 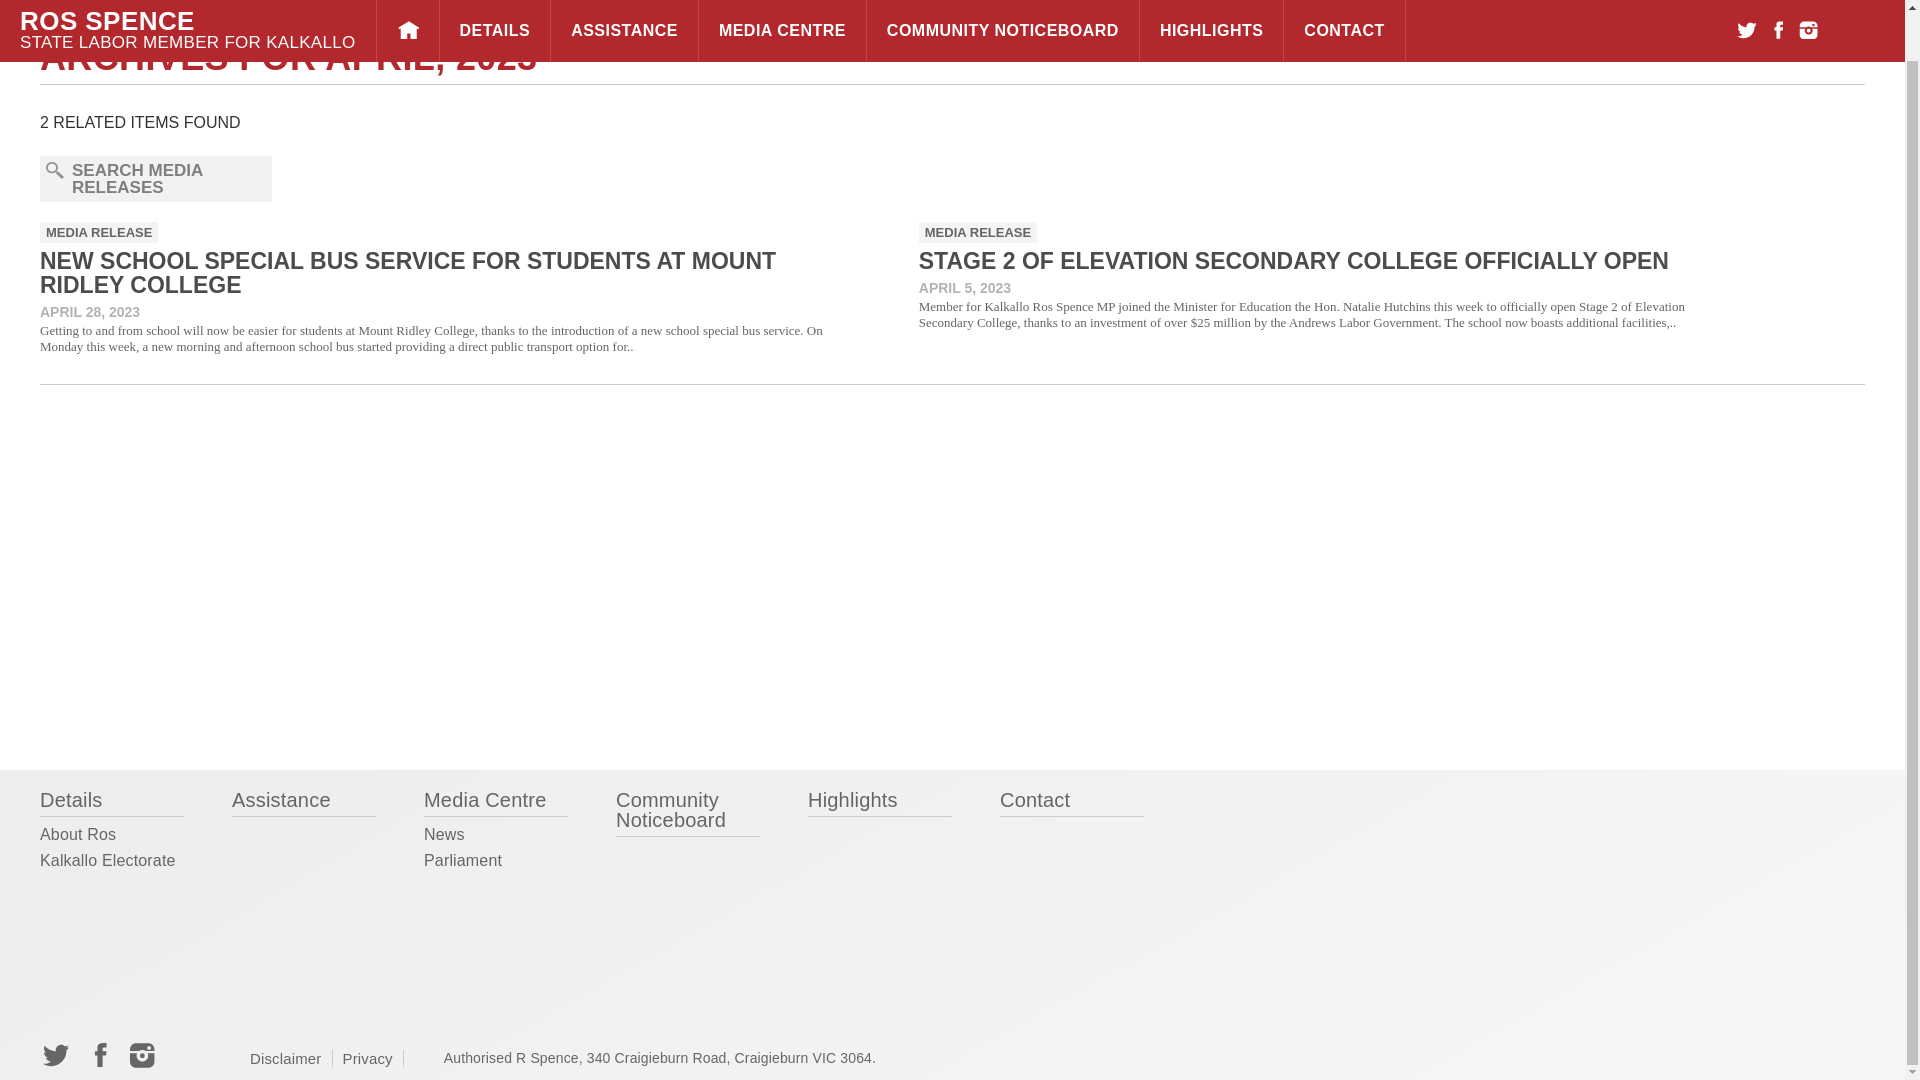 What do you see at coordinates (495, 6) in the screenshot?
I see `DETAILS` at bounding box center [495, 6].